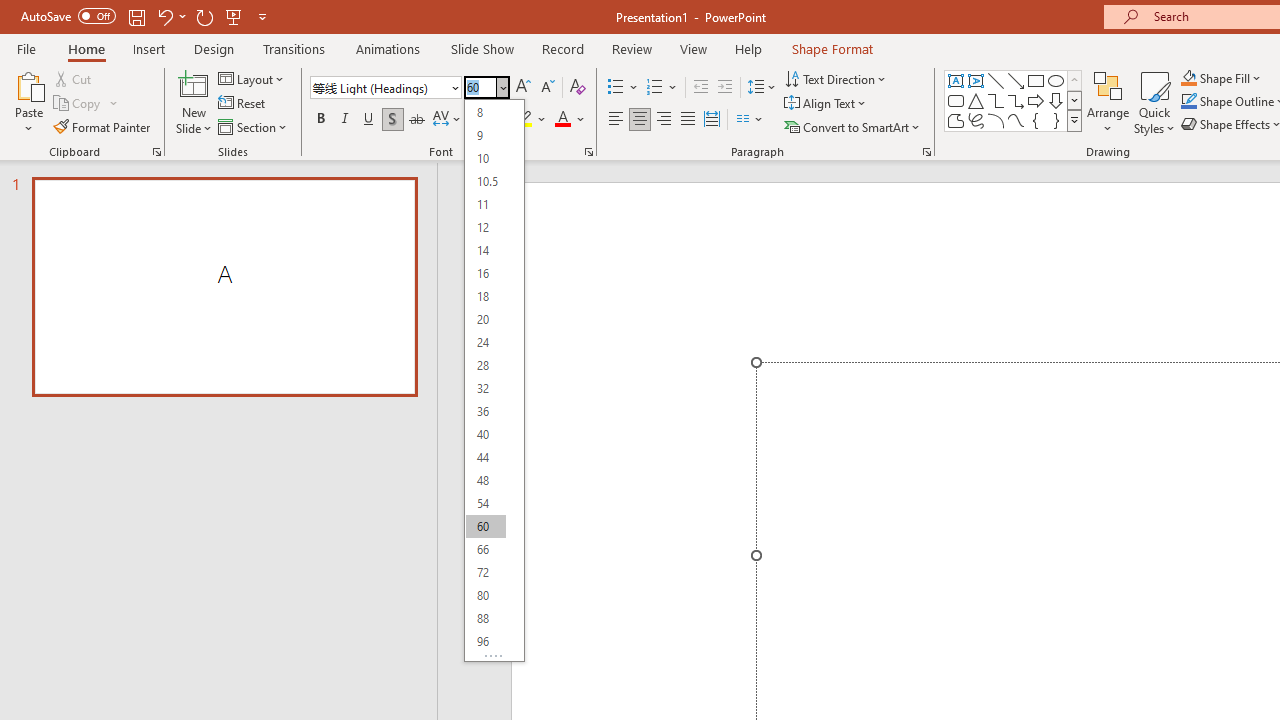 The width and height of the screenshot is (1280, 720). What do you see at coordinates (485, 594) in the screenshot?
I see `80` at bounding box center [485, 594].